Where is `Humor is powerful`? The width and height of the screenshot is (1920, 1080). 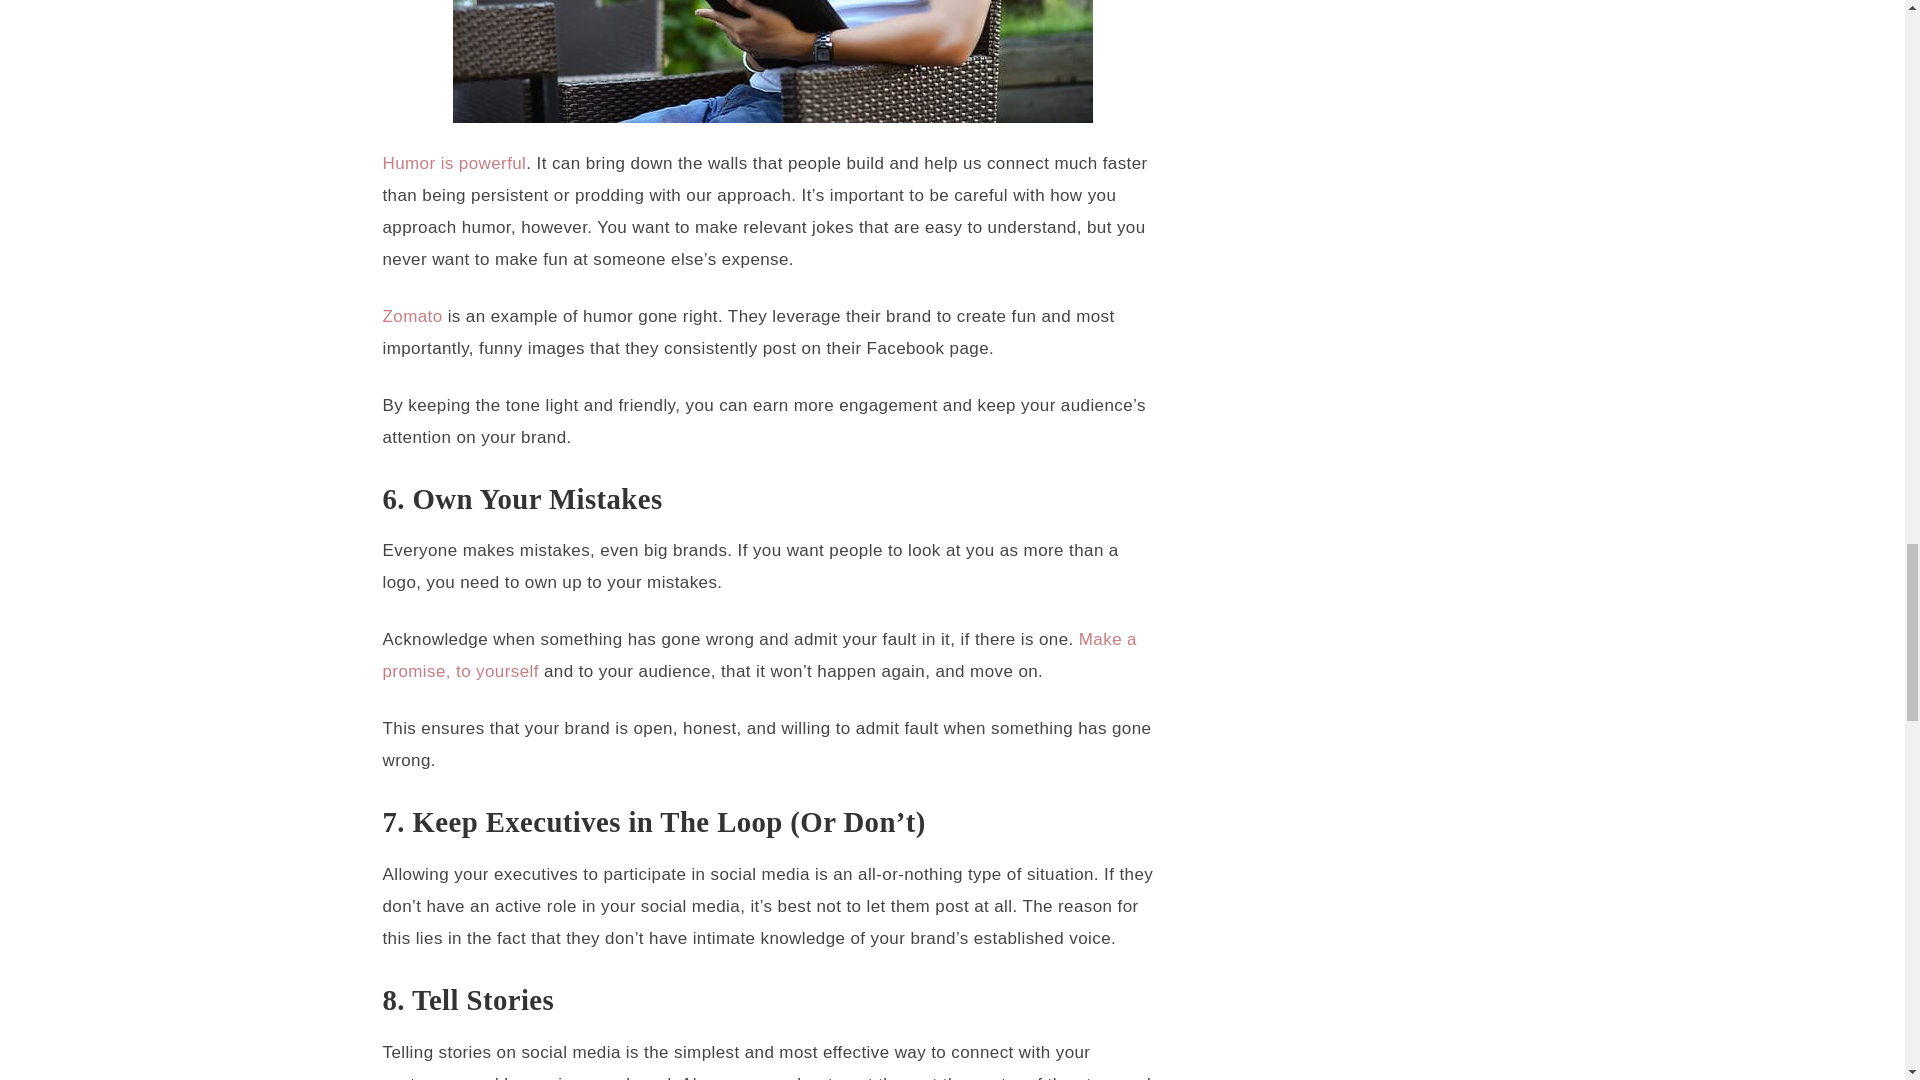
Humor is powerful is located at coordinates (454, 163).